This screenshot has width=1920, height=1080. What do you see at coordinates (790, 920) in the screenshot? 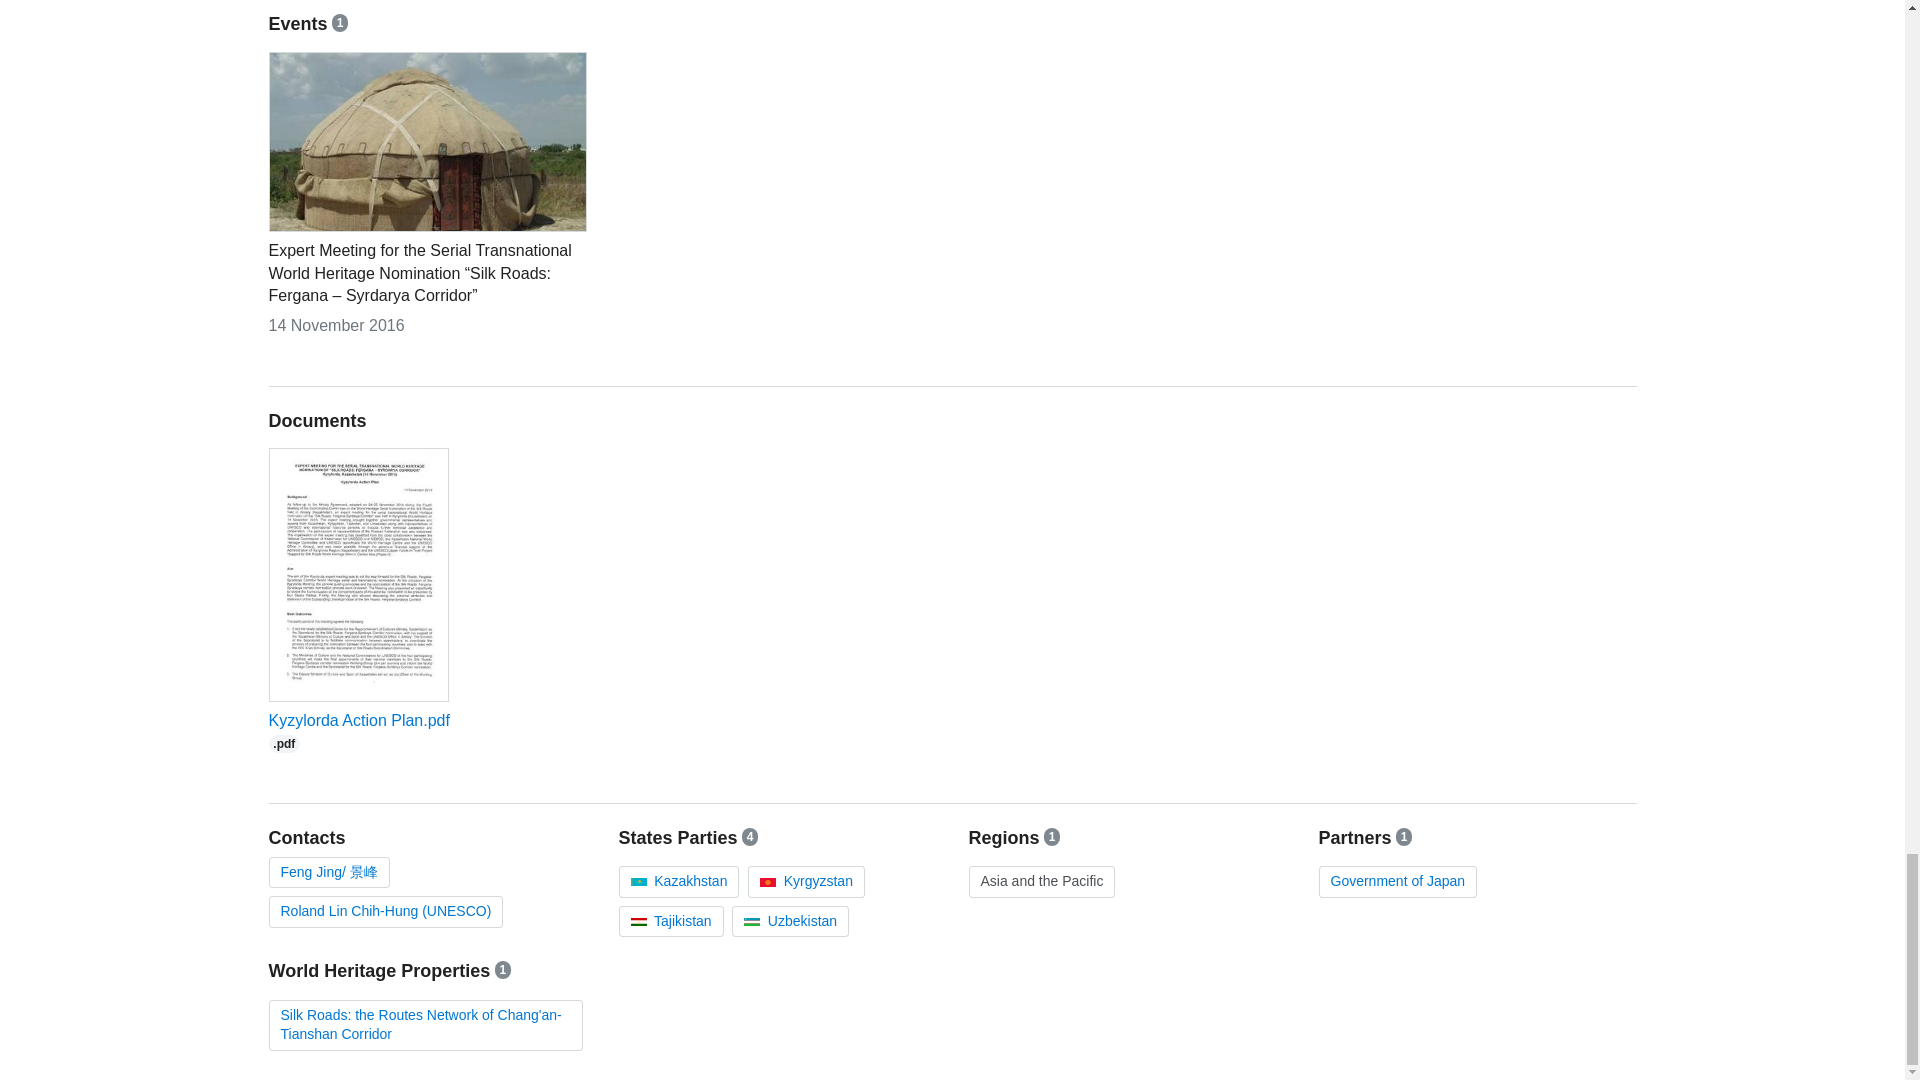
I see `  Kazakhstan` at bounding box center [790, 920].